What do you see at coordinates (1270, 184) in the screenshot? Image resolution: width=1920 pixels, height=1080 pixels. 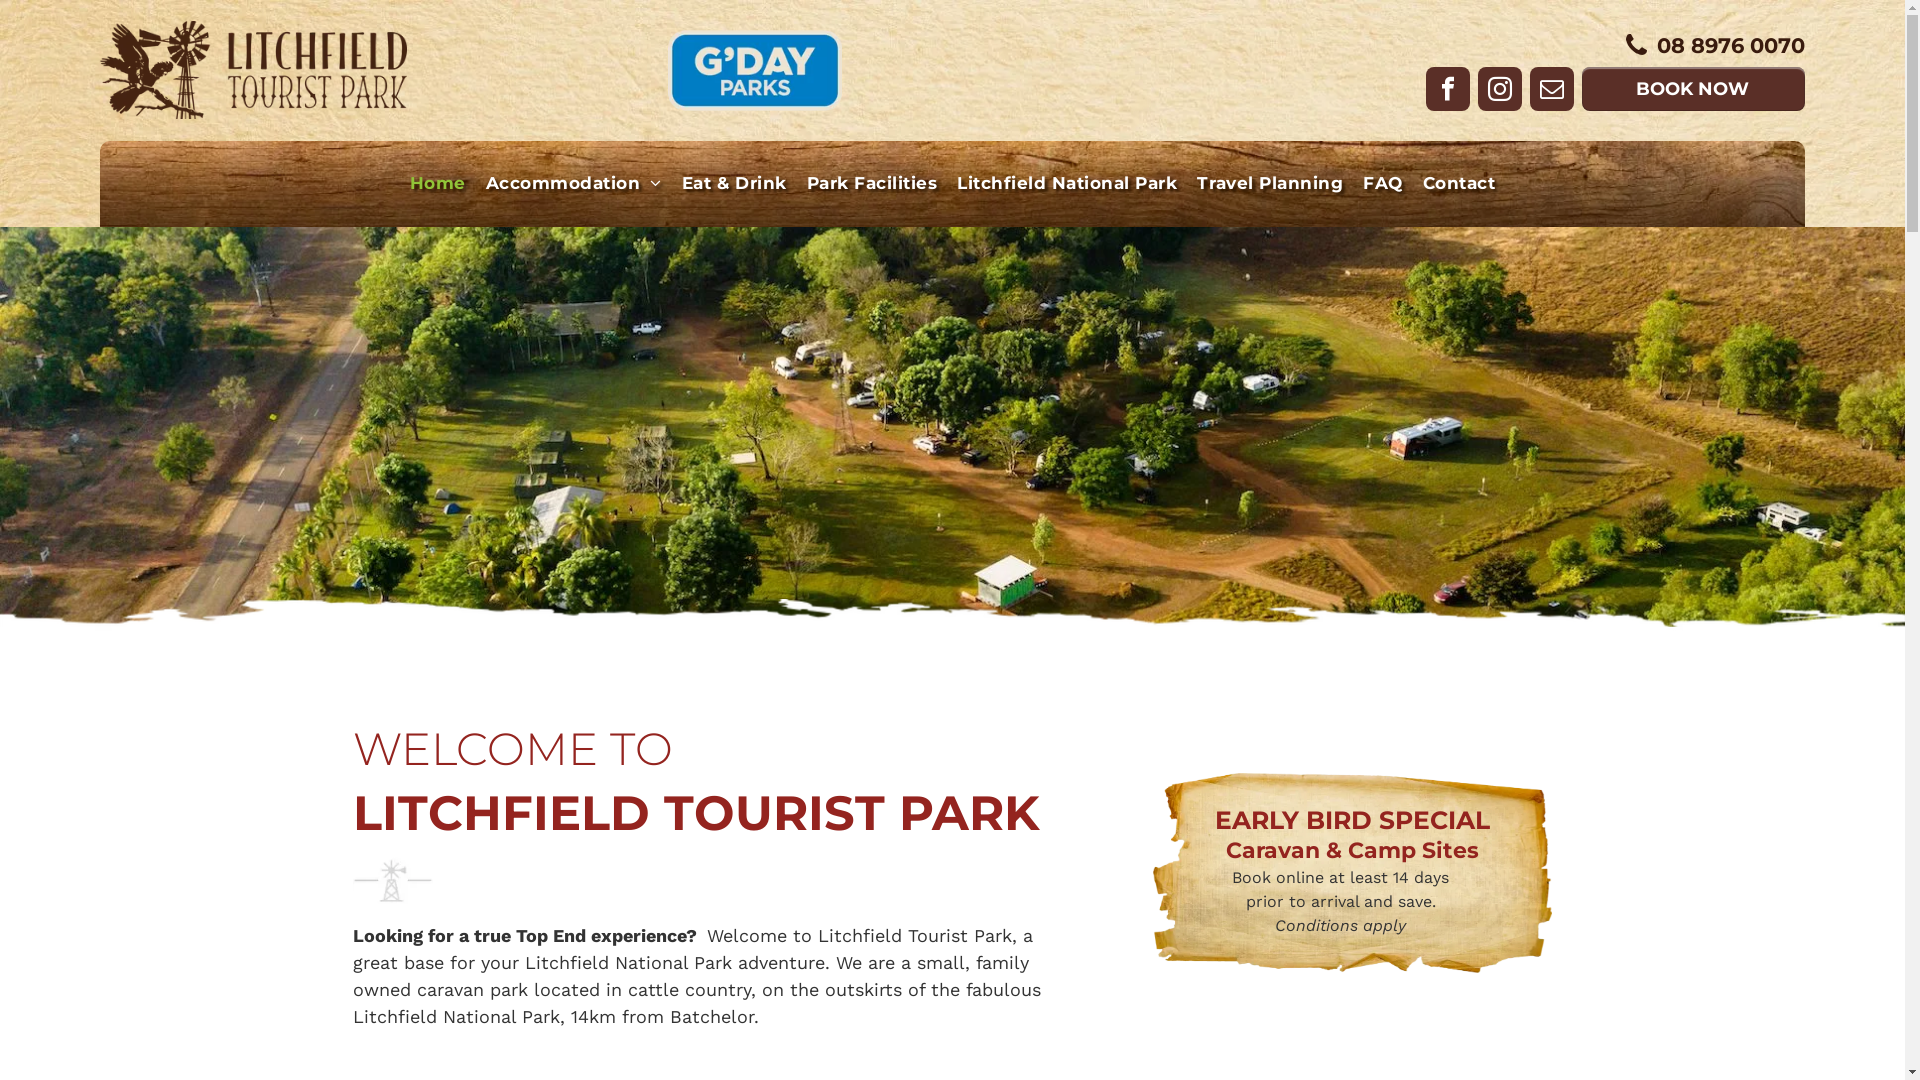 I see `Travel Planning` at bounding box center [1270, 184].